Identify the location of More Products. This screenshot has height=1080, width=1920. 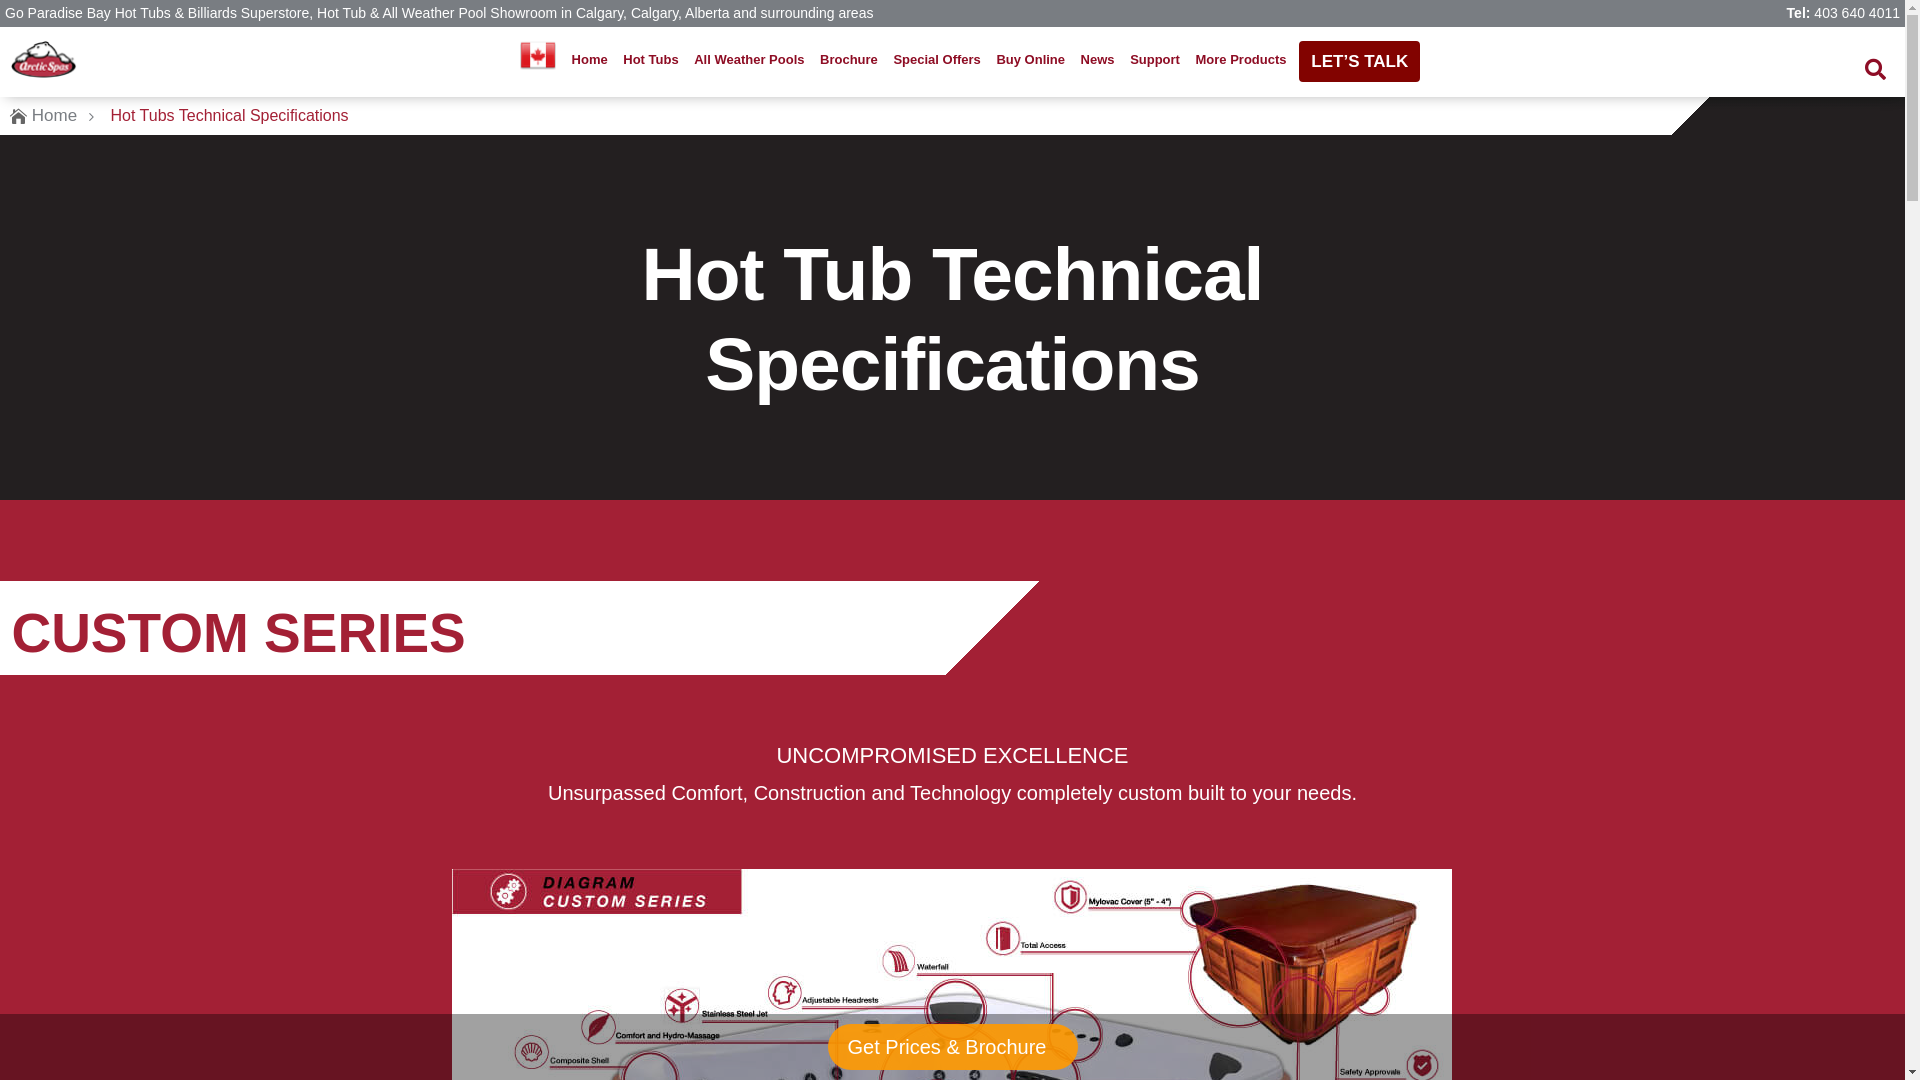
(1240, 60).